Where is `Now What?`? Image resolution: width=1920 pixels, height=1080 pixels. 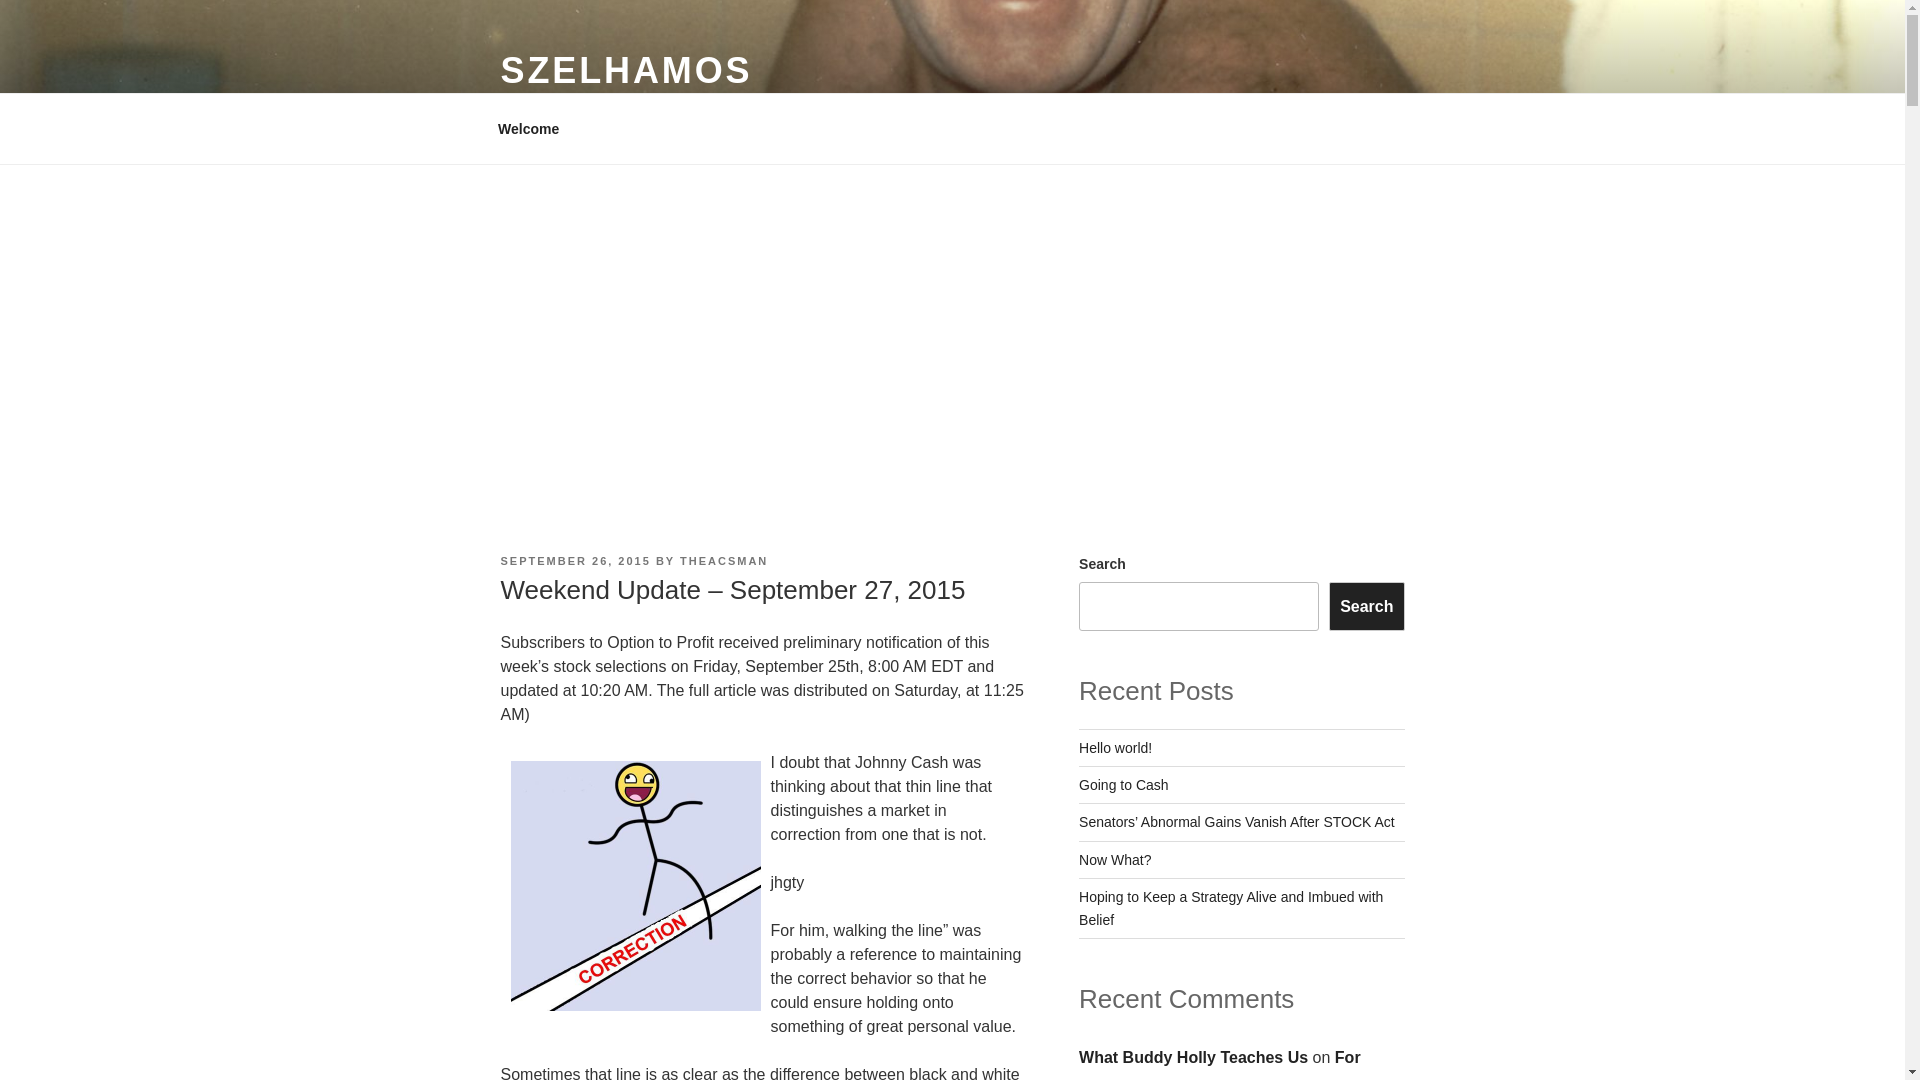 Now What? is located at coordinates (1114, 860).